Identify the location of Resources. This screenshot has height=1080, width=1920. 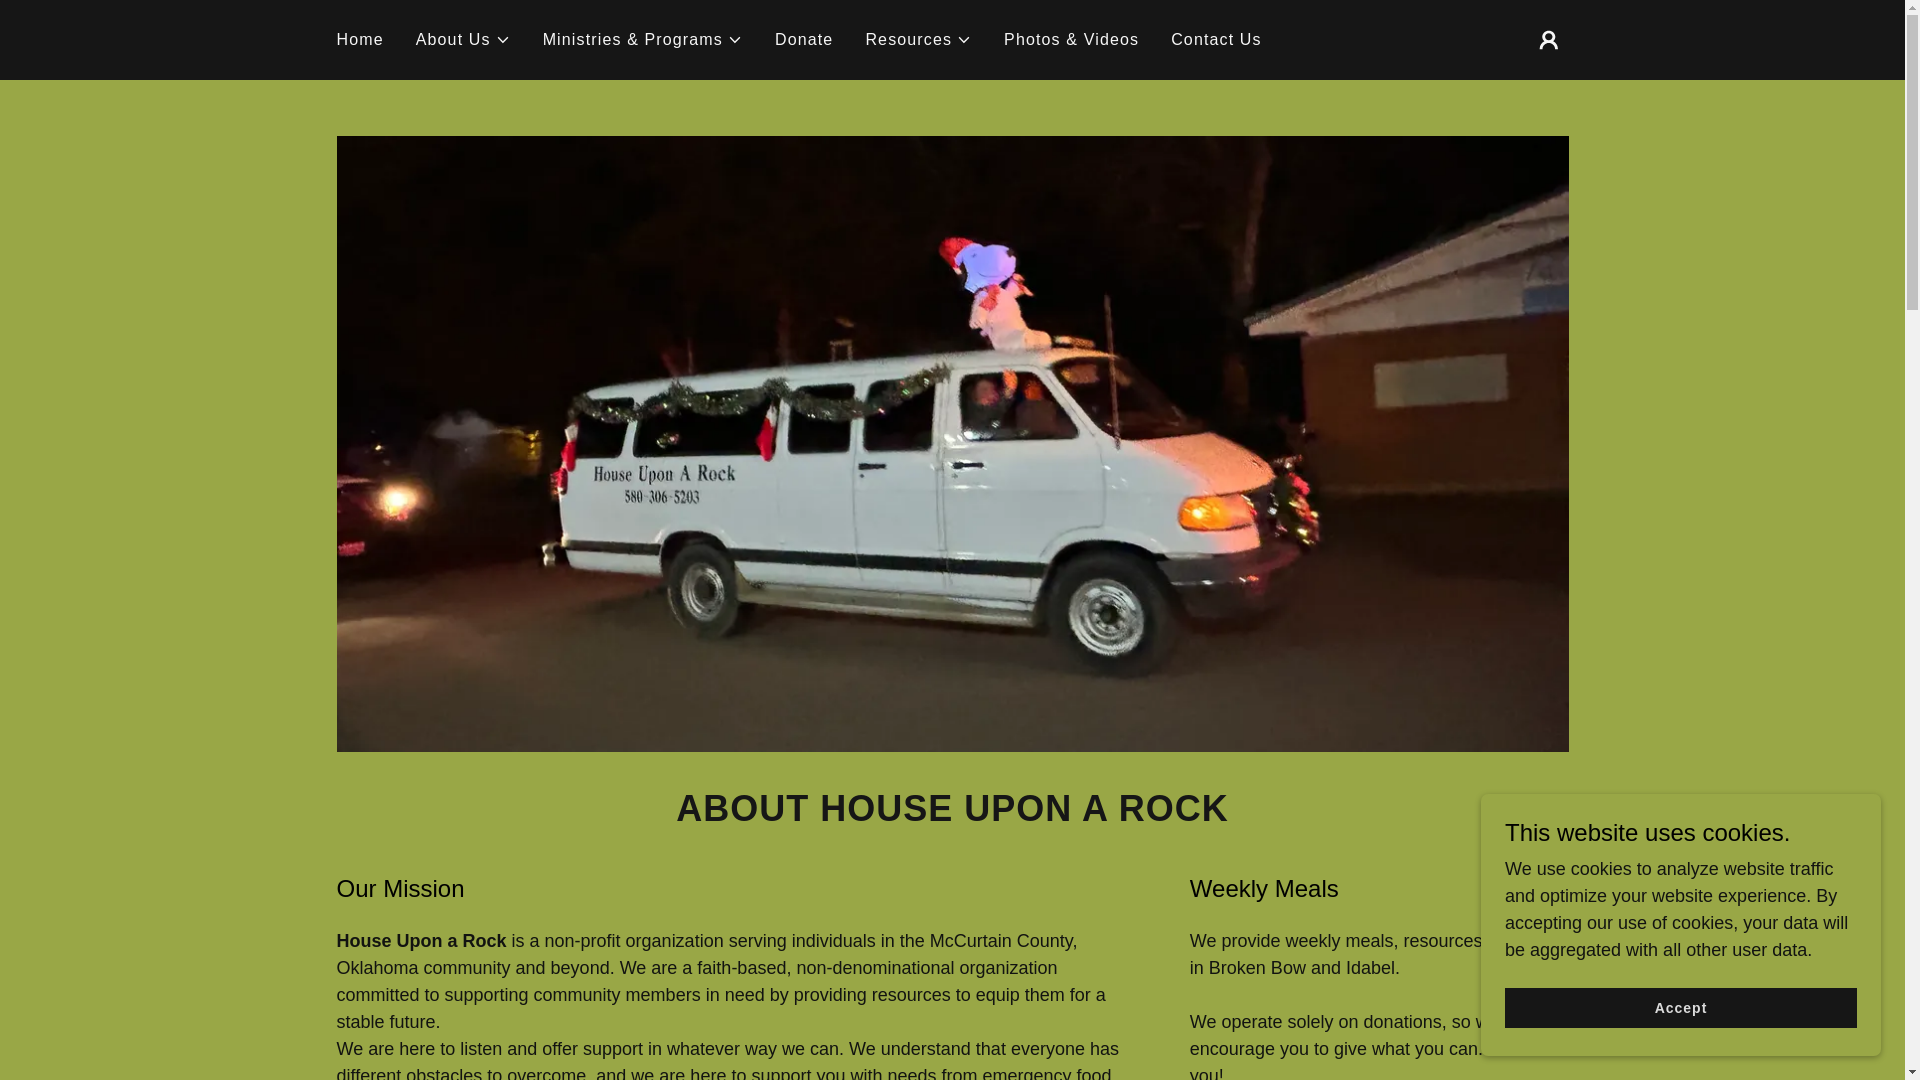
(918, 40).